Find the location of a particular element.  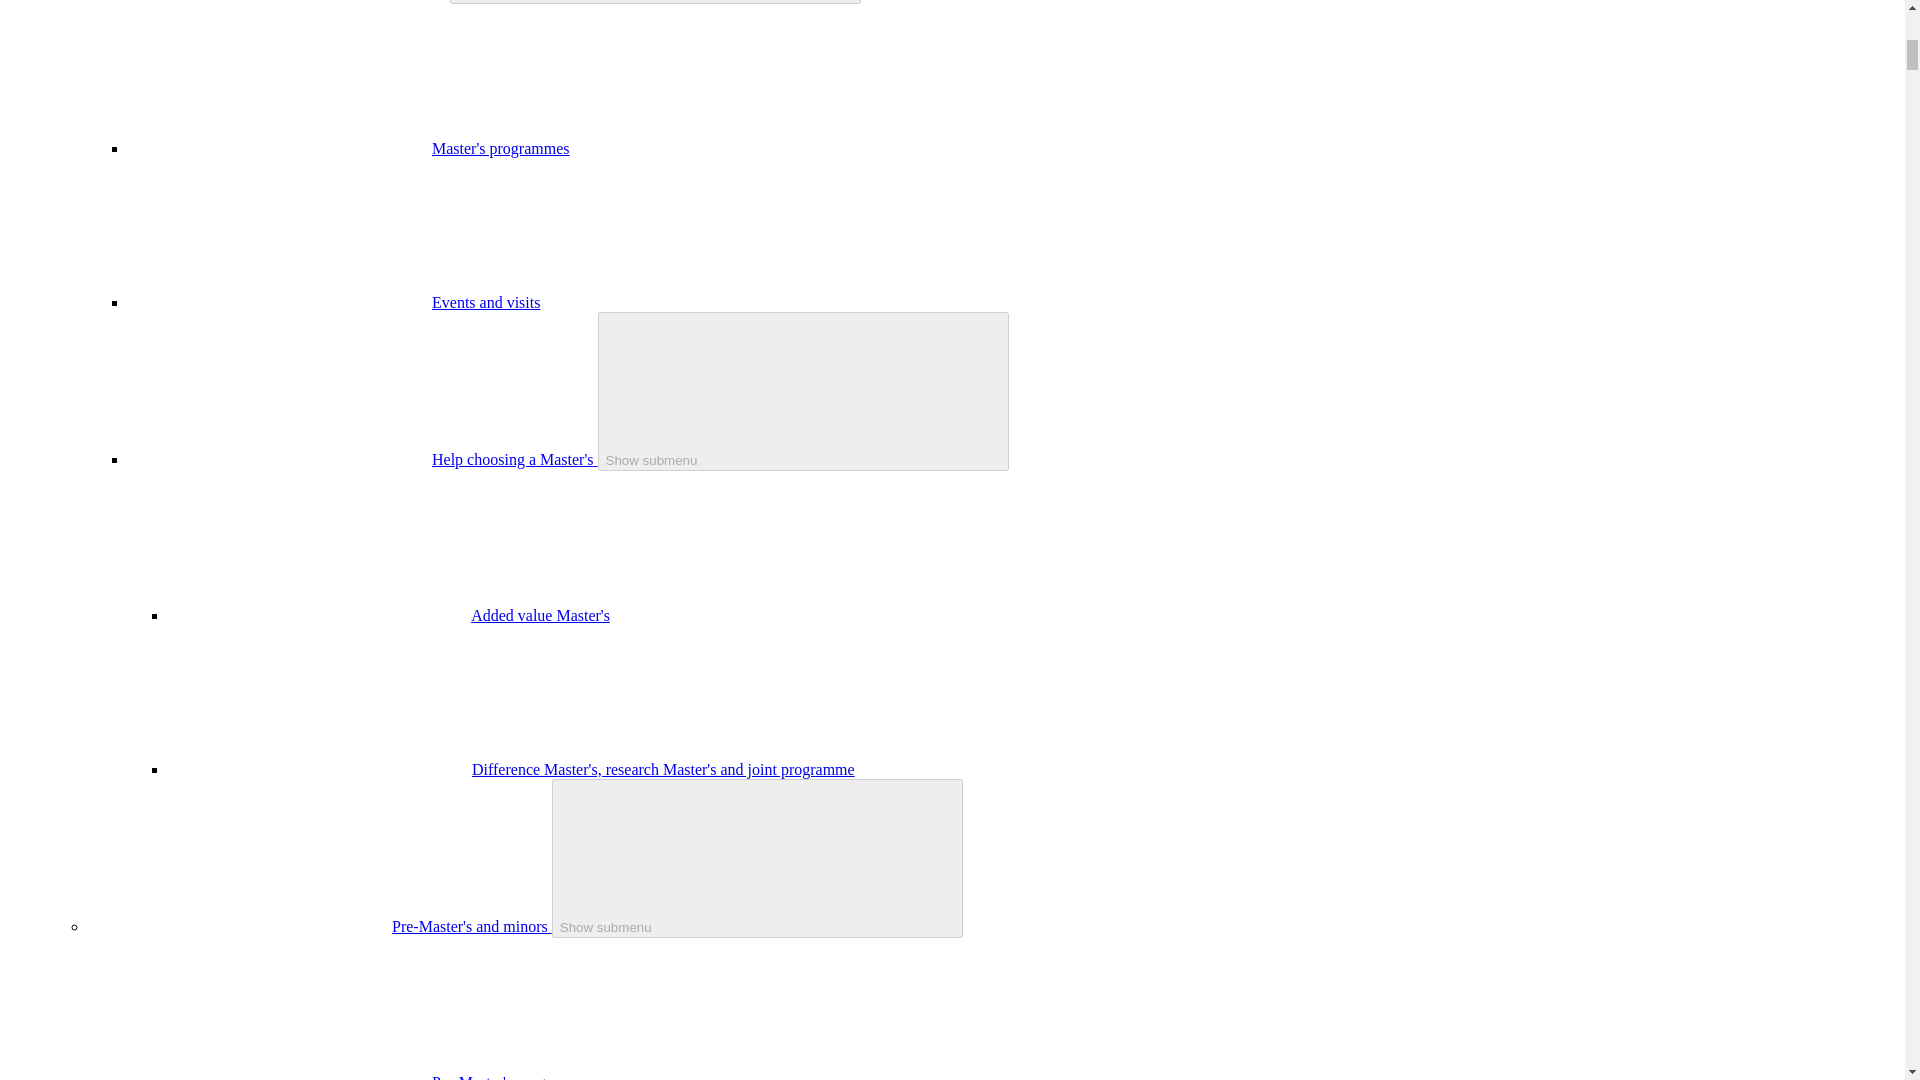

Difference Master's, research Master's and joint programme is located at coordinates (663, 769).